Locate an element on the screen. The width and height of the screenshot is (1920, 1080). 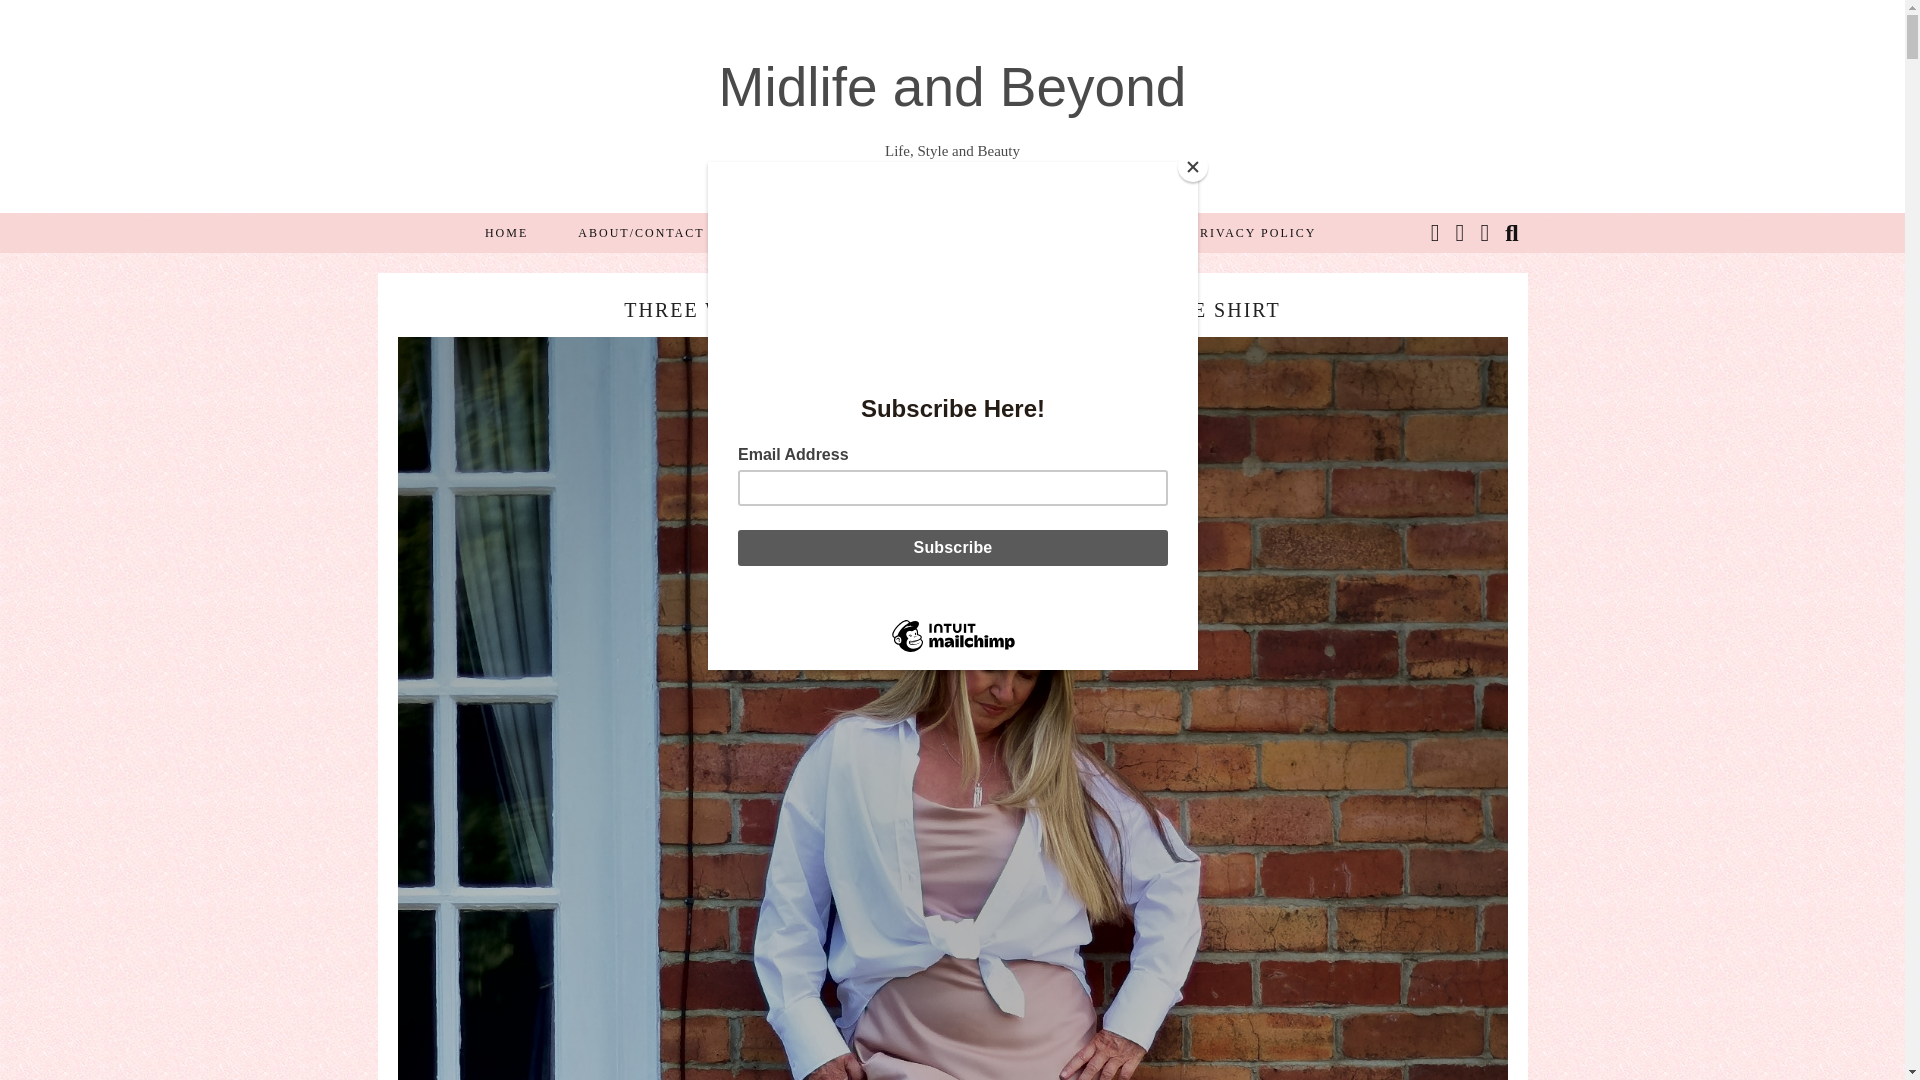
Midlife and Beyond is located at coordinates (952, 86).